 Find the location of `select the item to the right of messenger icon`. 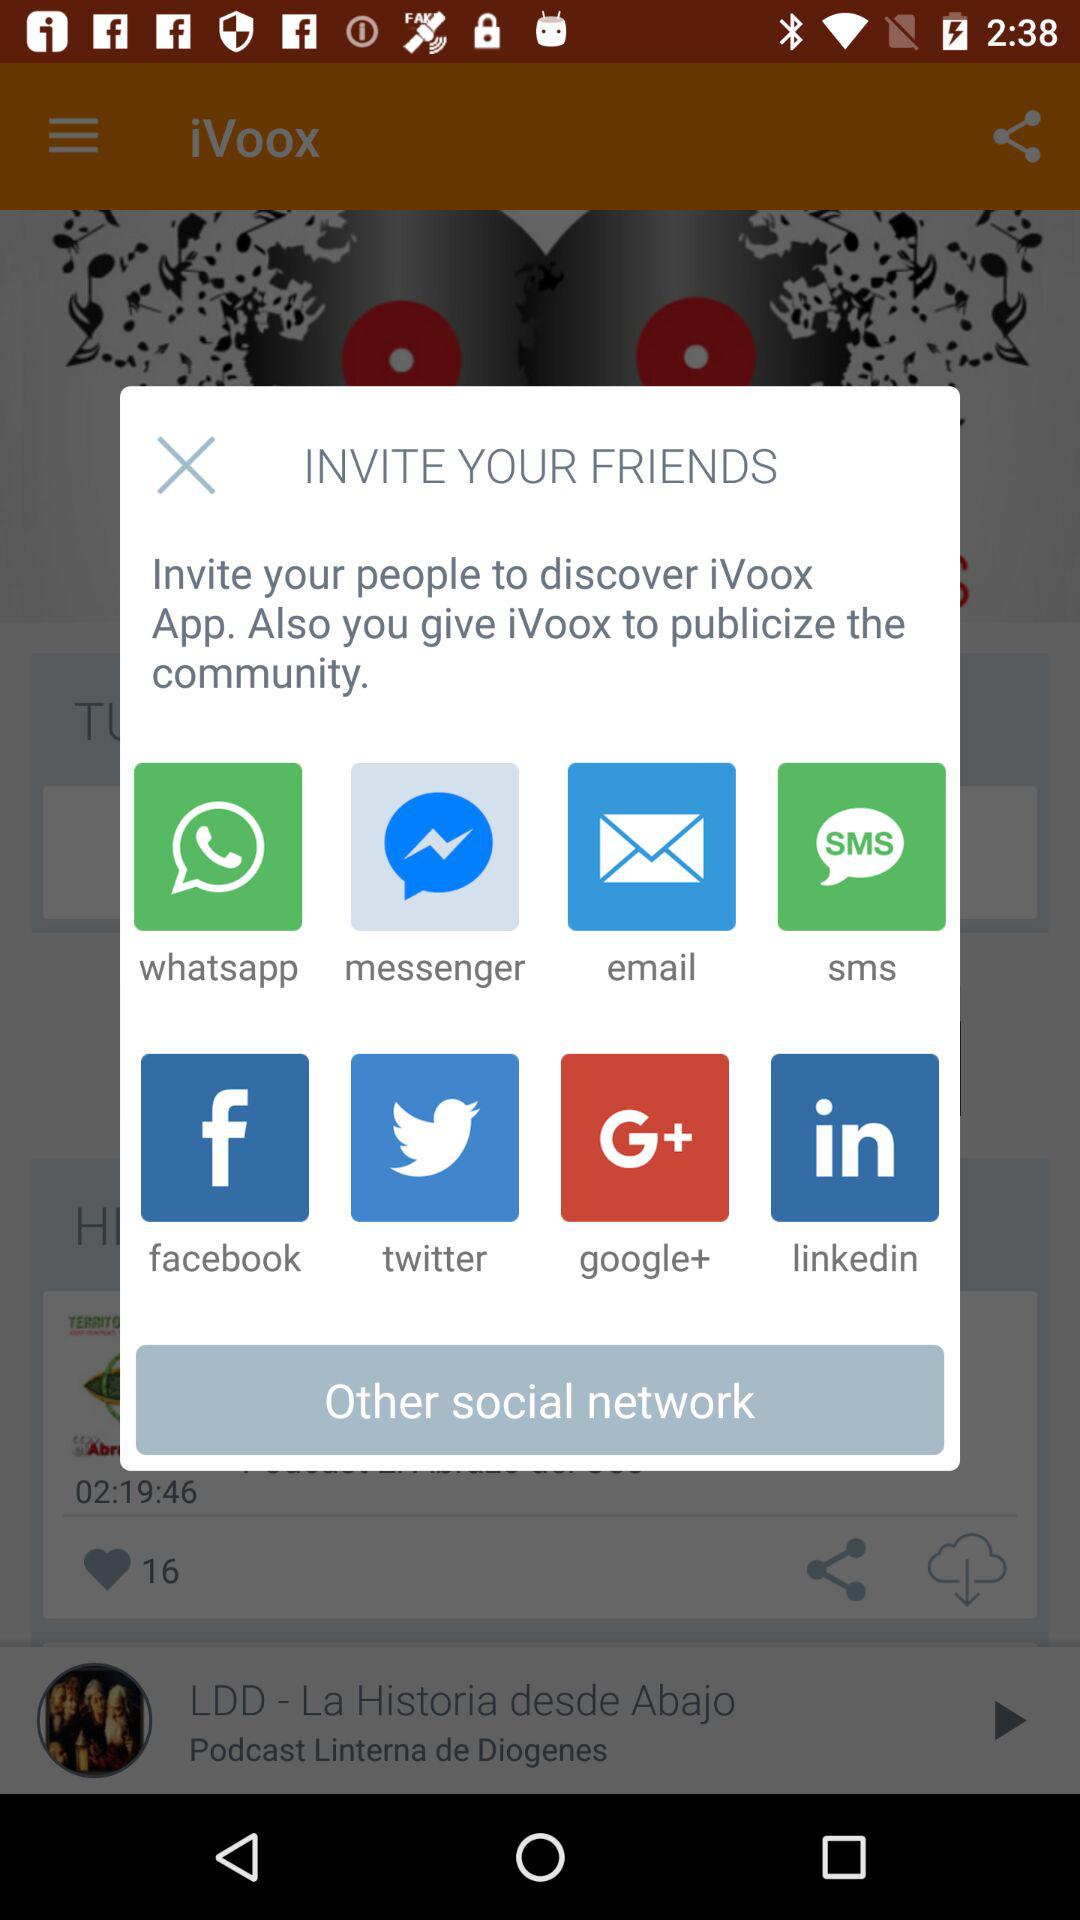

select the item to the right of messenger icon is located at coordinates (651, 876).